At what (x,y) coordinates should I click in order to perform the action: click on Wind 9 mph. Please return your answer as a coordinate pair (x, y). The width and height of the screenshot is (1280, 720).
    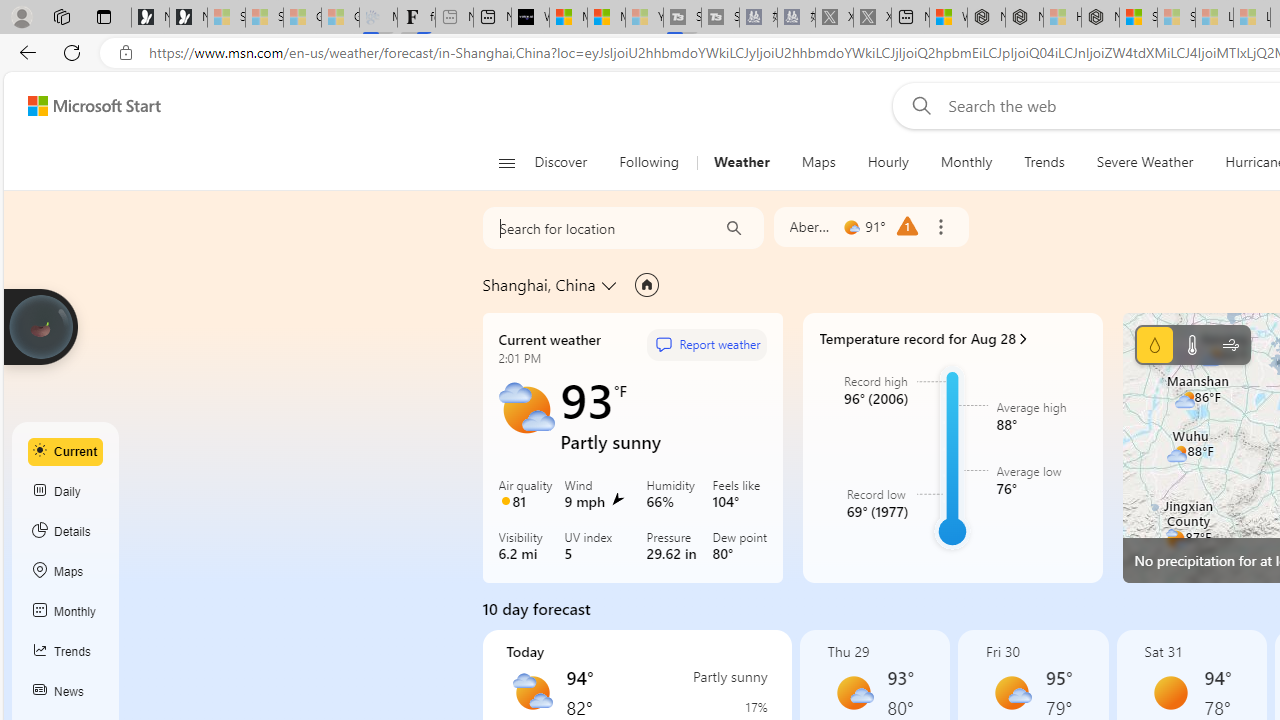
    Looking at the image, I should click on (601, 495).